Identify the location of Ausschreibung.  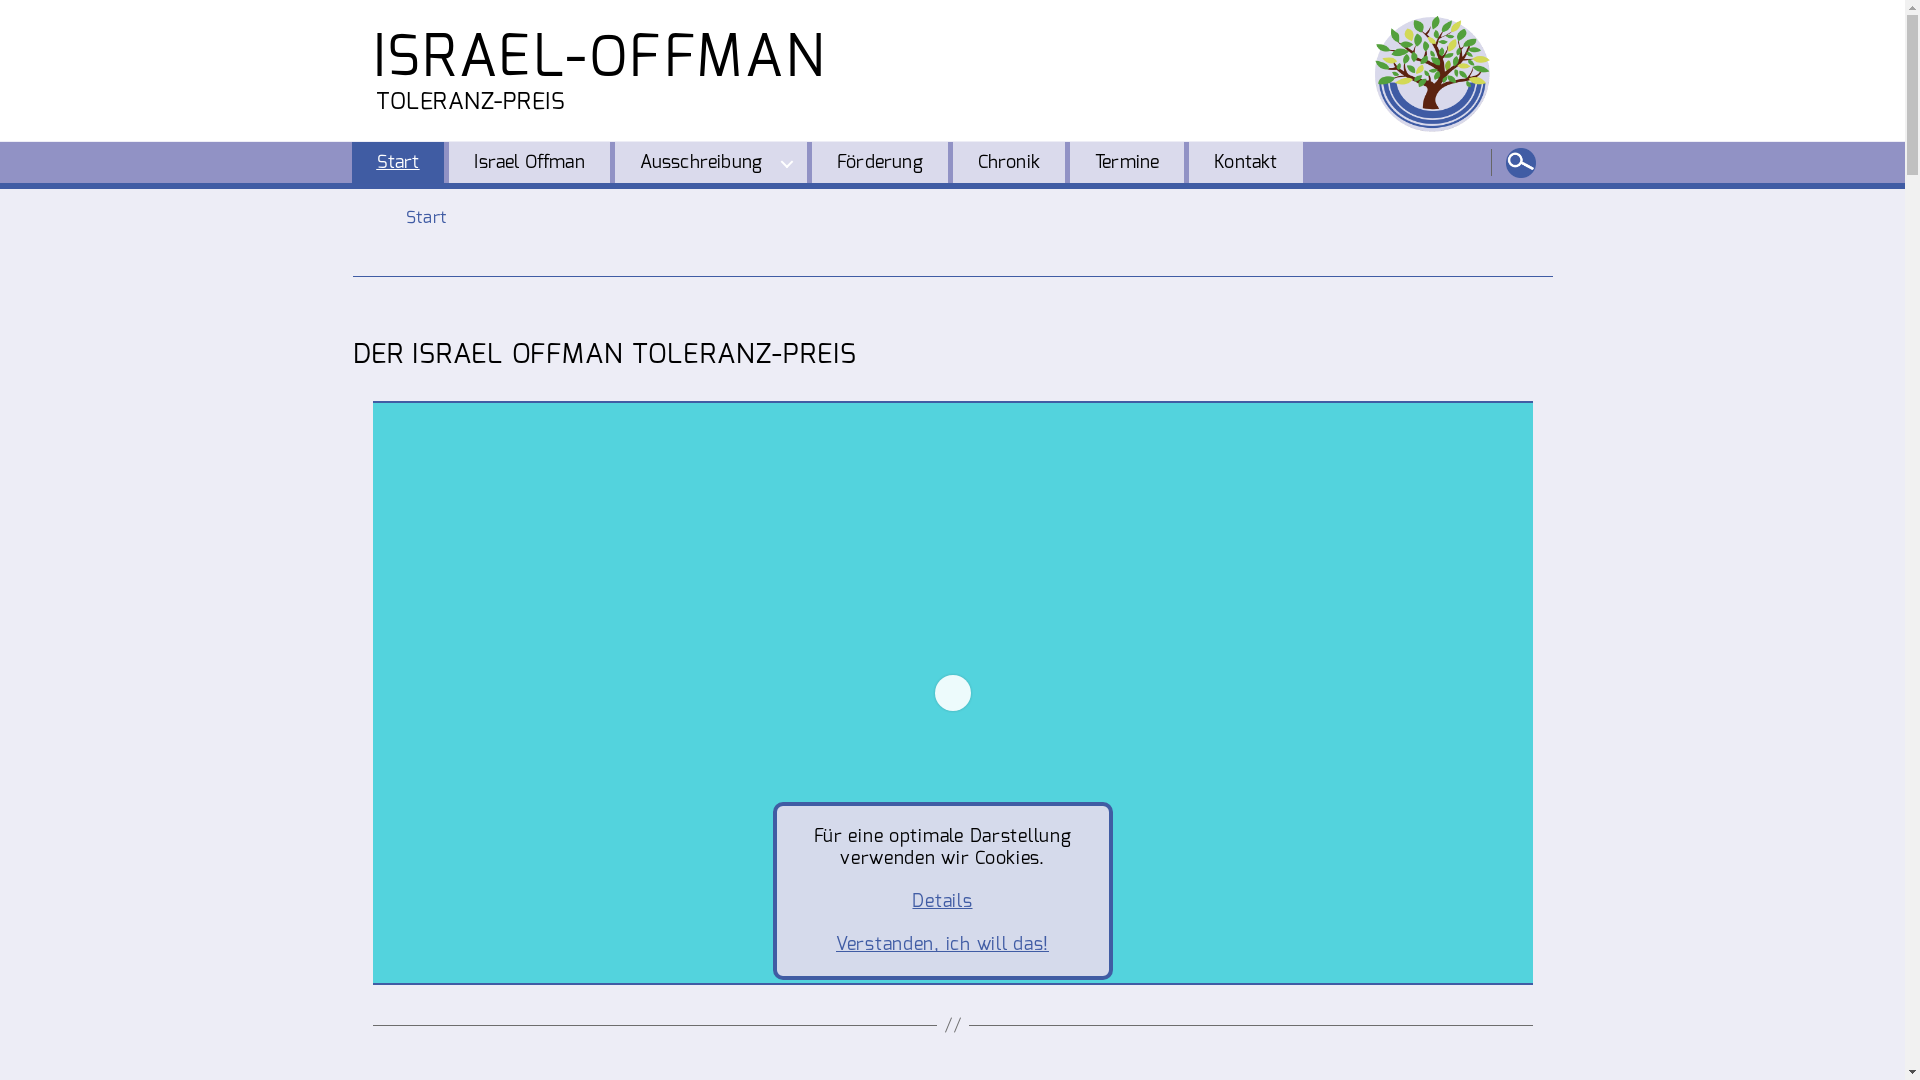
(711, 163).